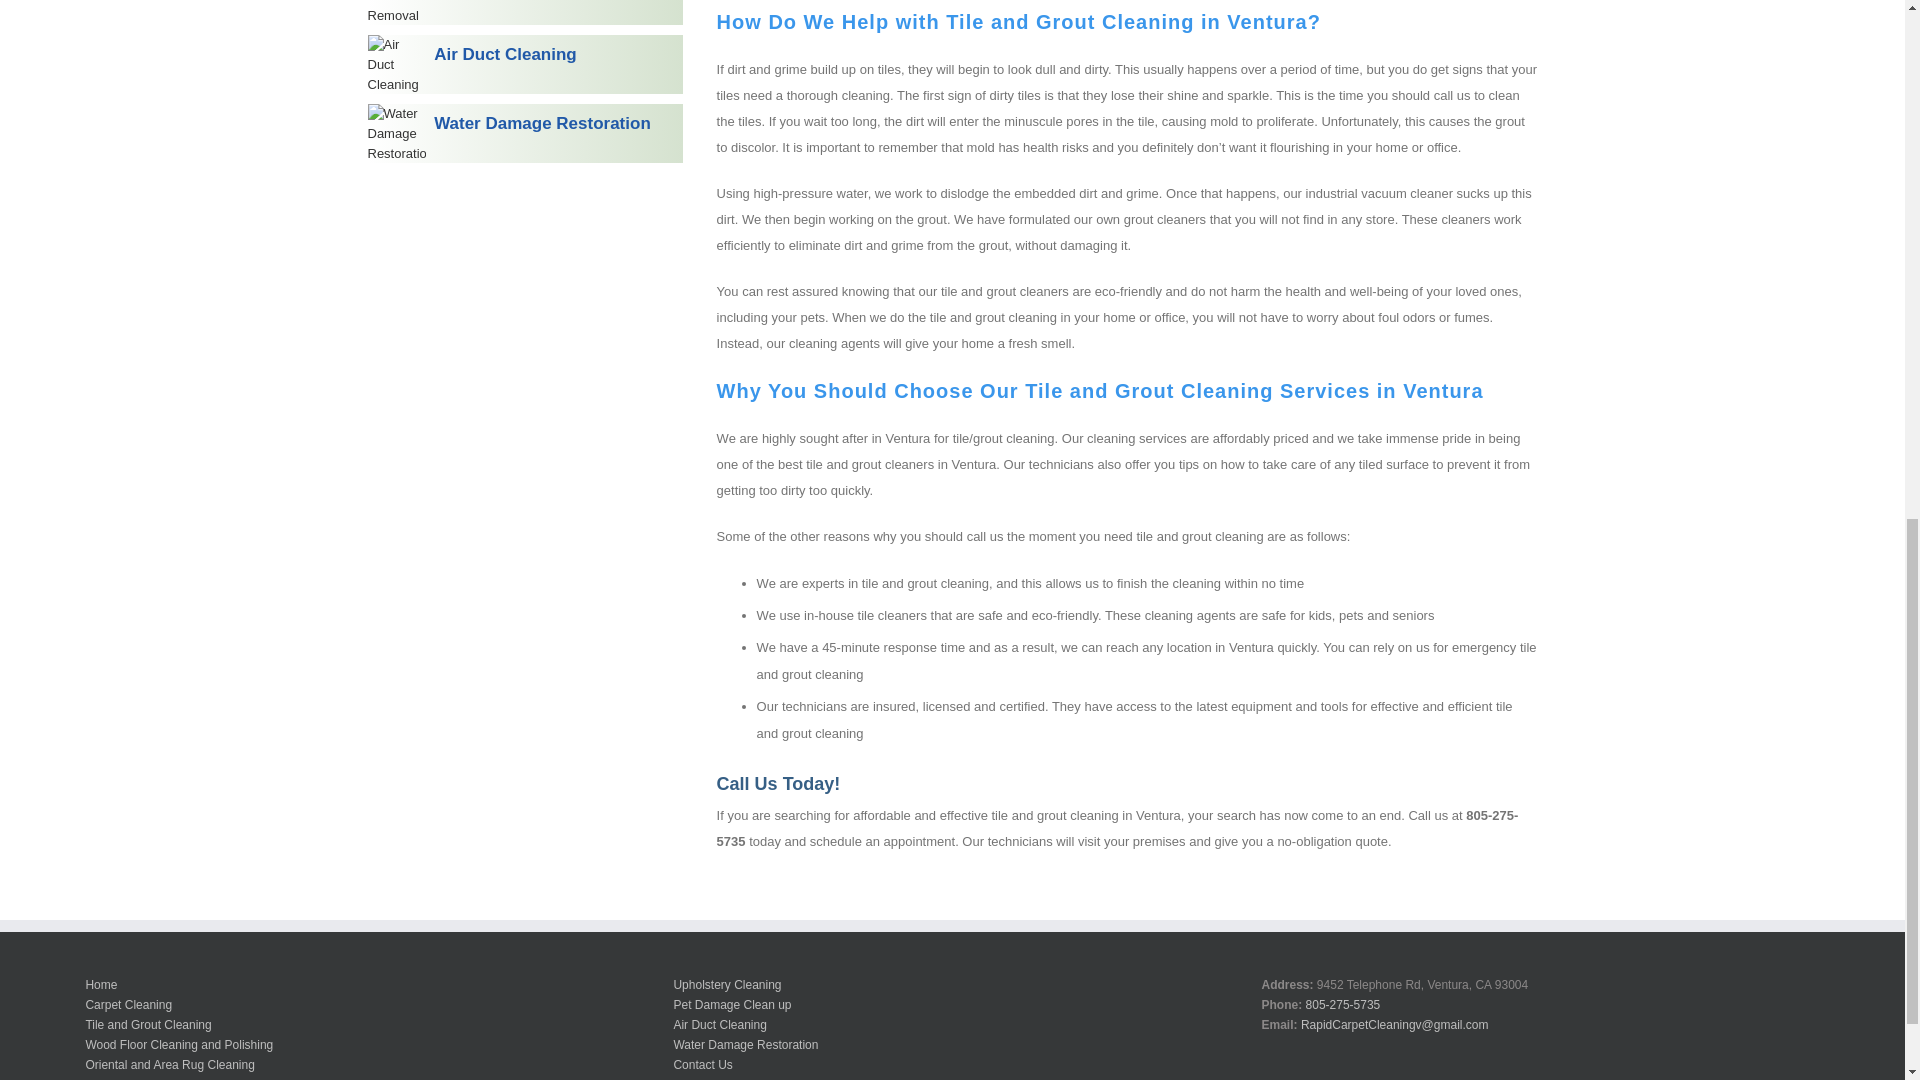 This screenshot has height=1080, width=1920. Describe the element at coordinates (100, 984) in the screenshot. I see `Home` at that location.